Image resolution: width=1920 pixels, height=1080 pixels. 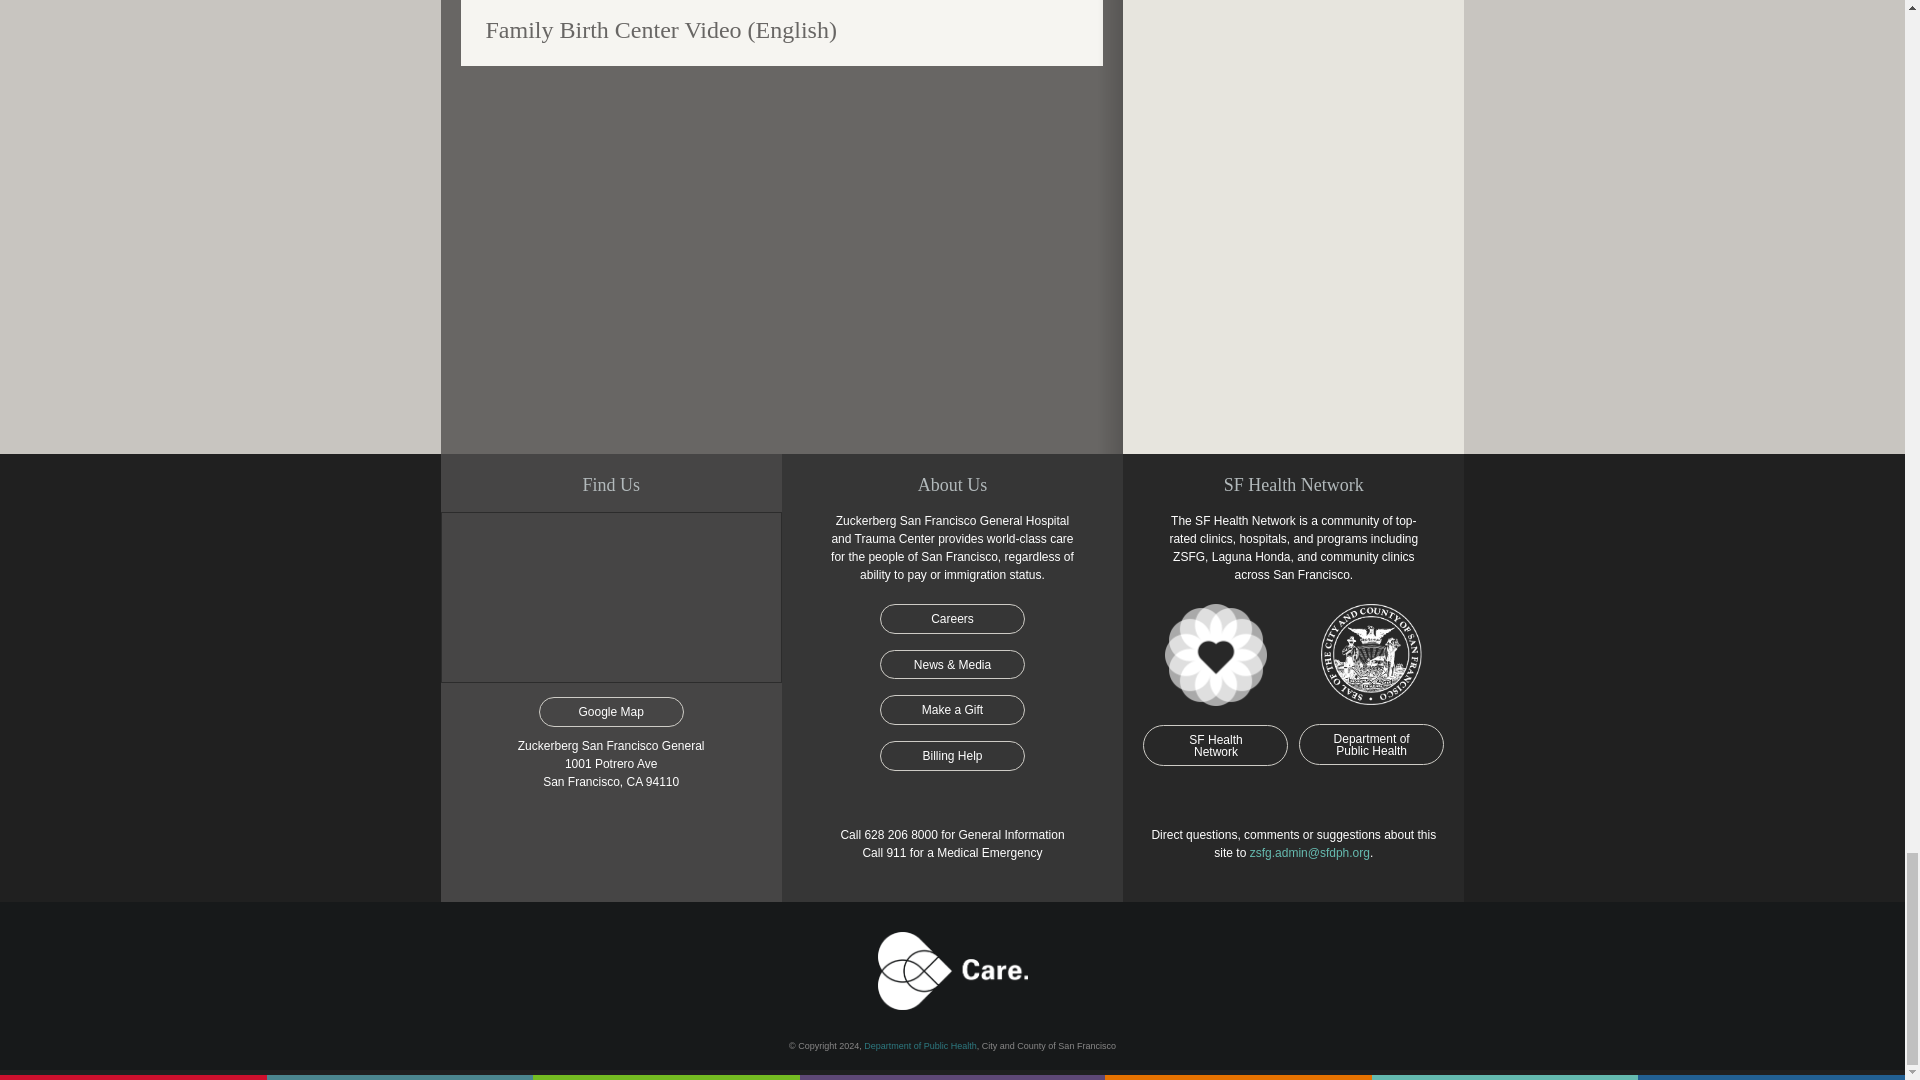 What do you see at coordinates (780, 246) in the screenshot?
I see `ZSFG-FBC-English-Subs-1080p` at bounding box center [780, 246].